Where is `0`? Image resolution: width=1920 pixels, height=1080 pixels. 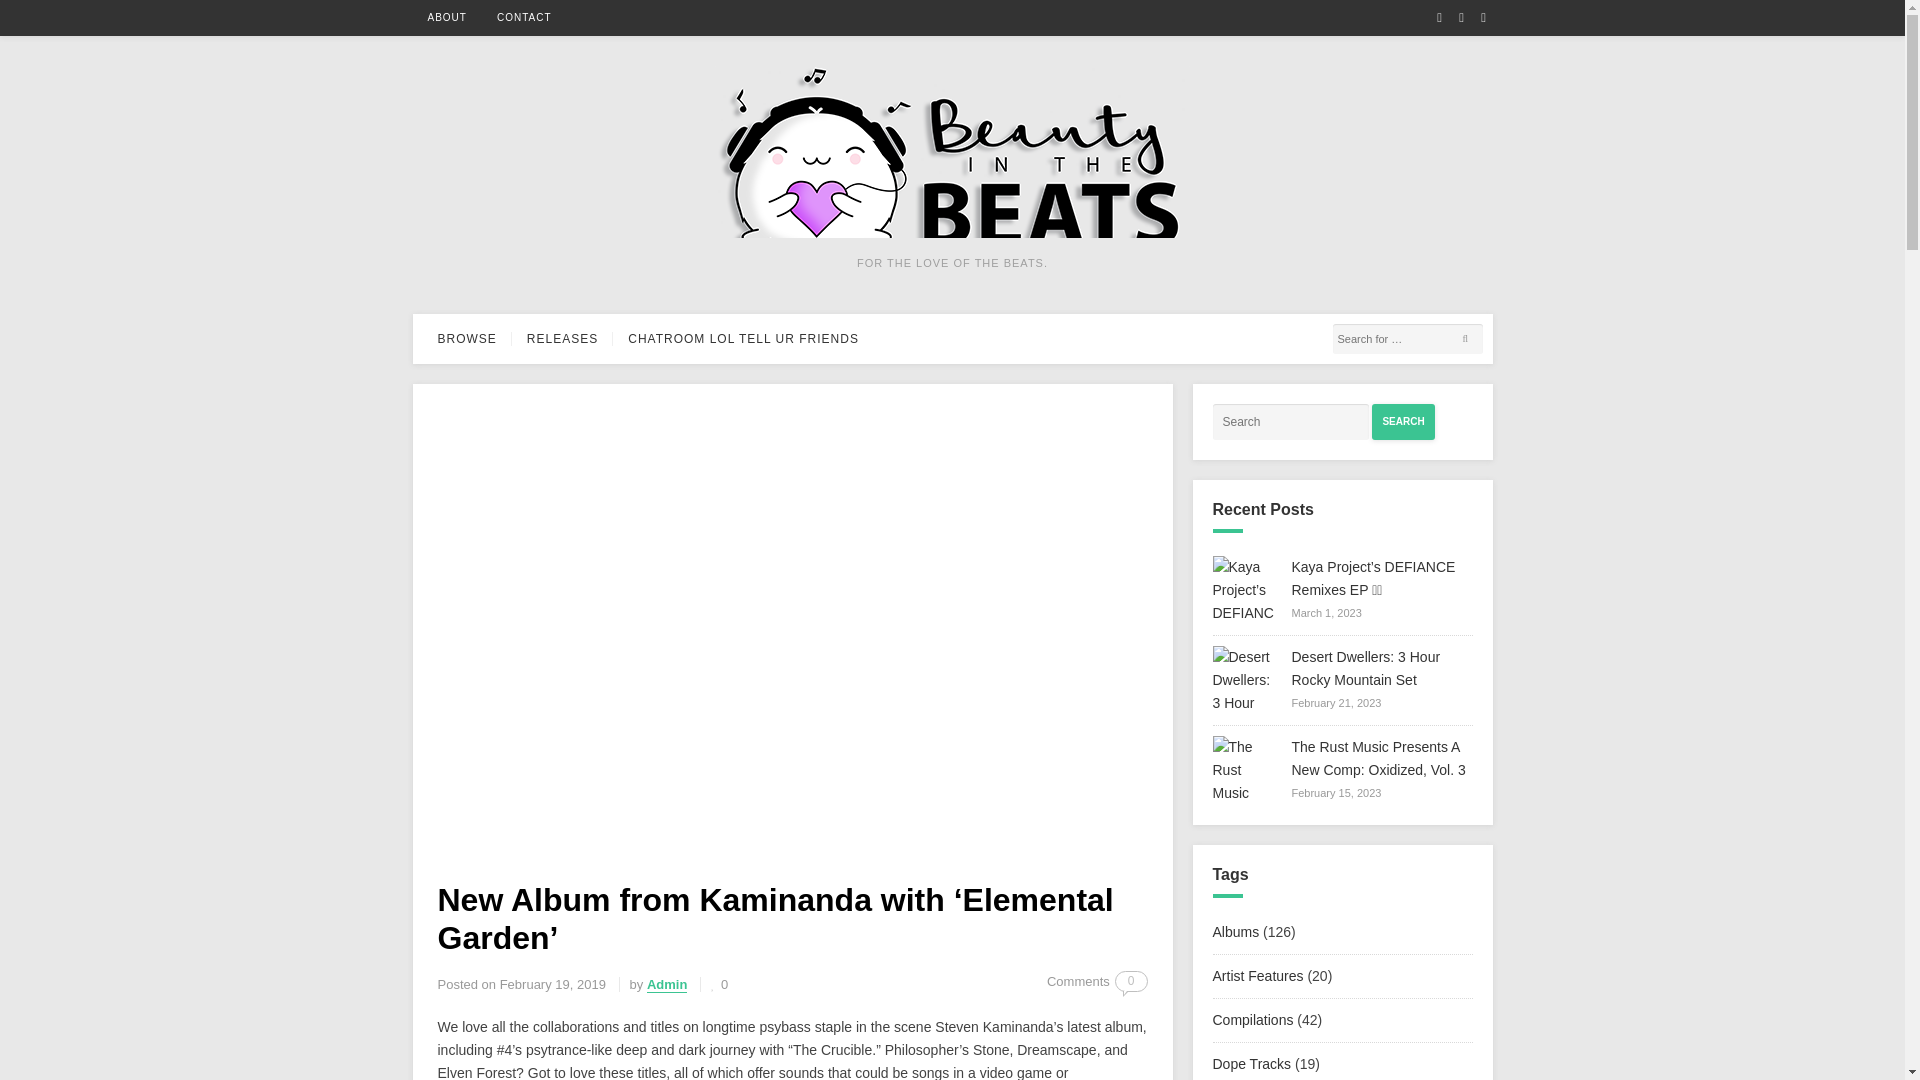 0 is located at coordinates (718, 984).